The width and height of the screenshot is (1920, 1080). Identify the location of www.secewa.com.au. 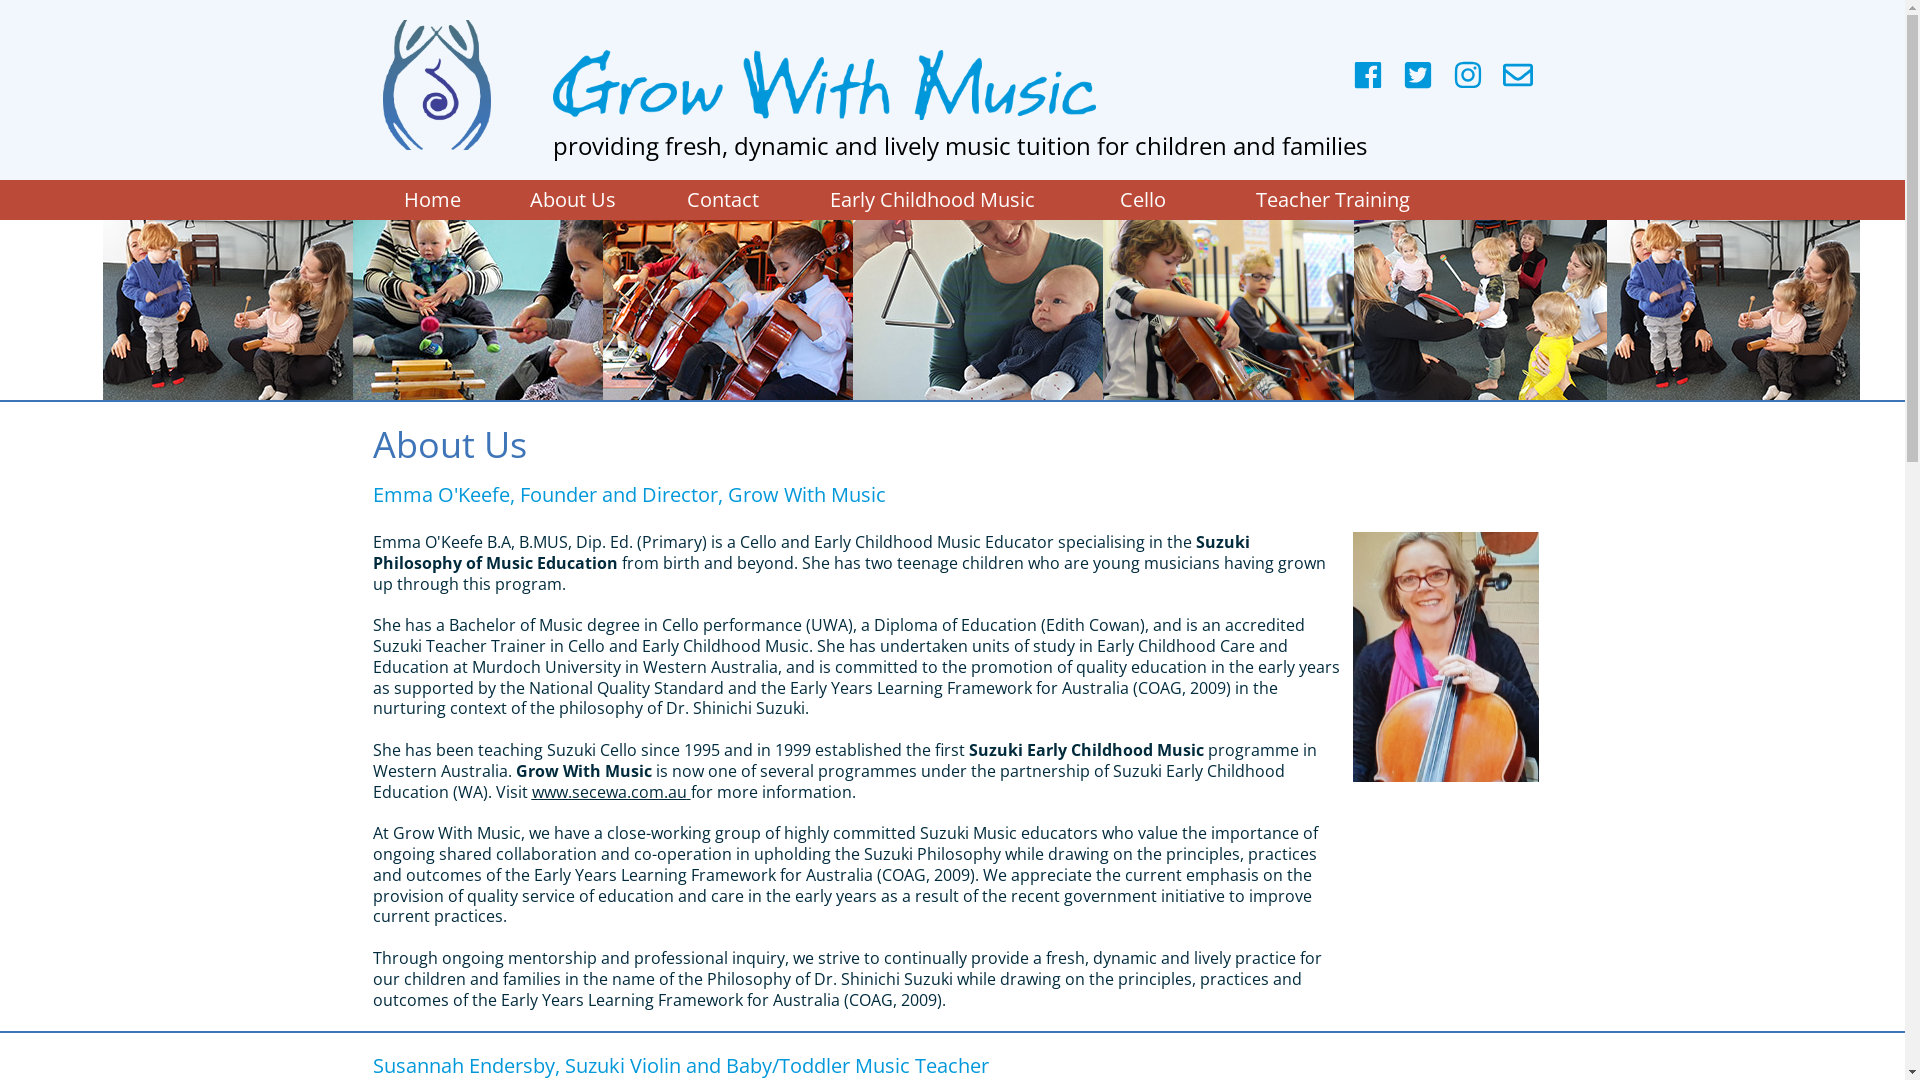
(610, 792).